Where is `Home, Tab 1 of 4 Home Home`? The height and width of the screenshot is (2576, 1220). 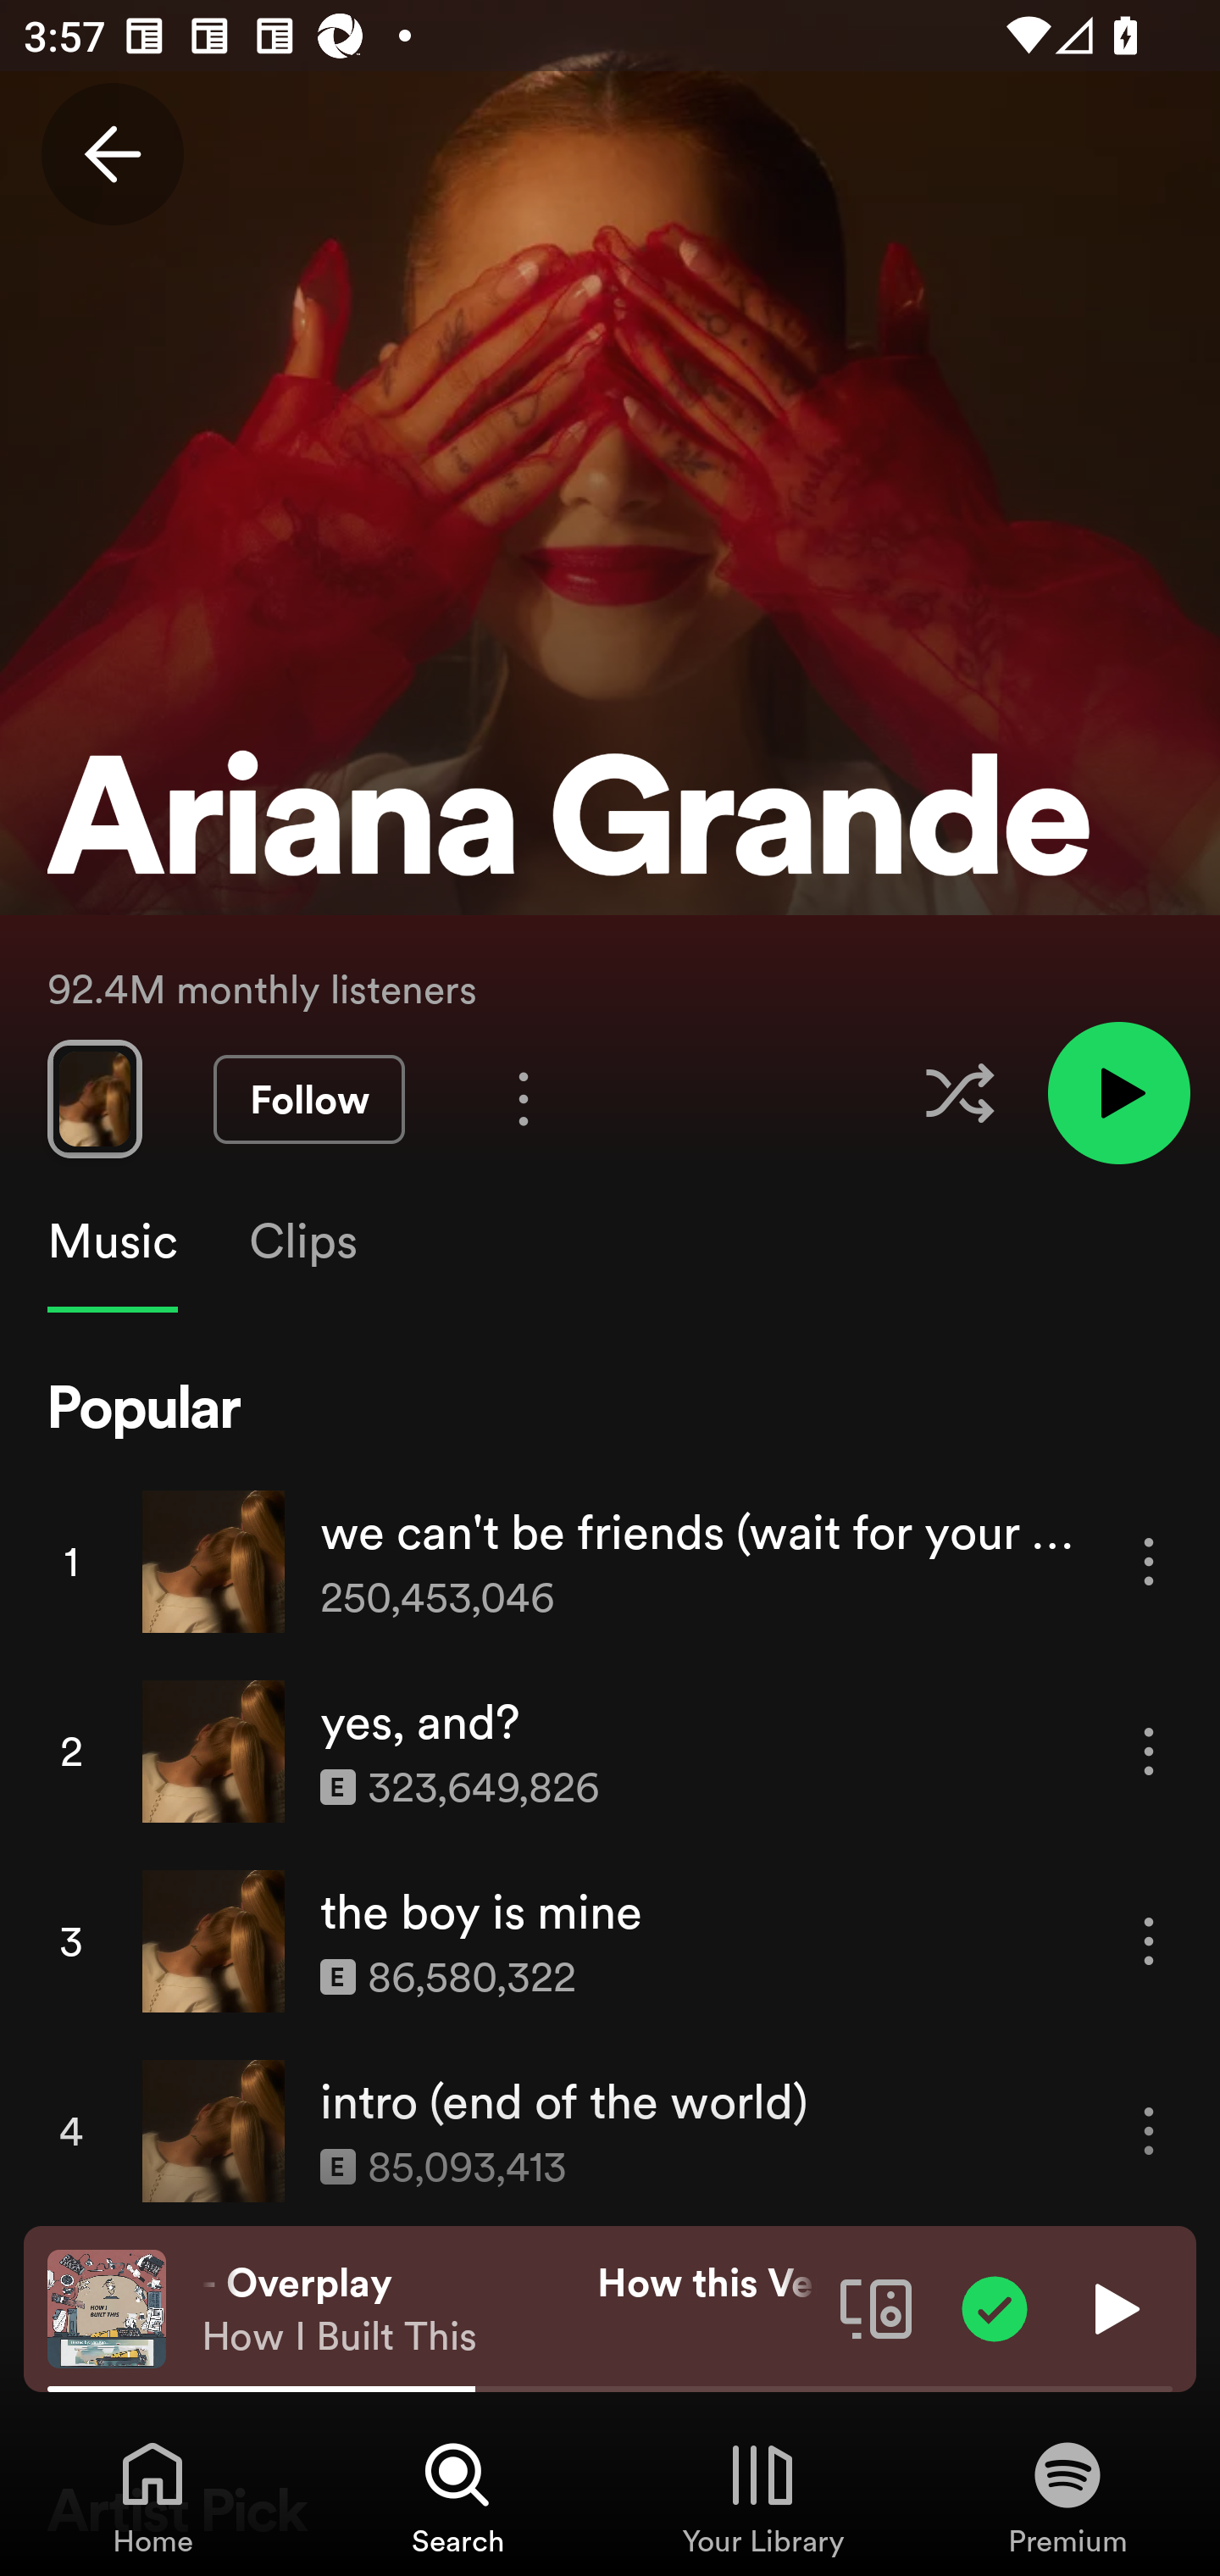
Home, Tab 1 of 4 Home Home is located at coordinates (152, 2496).